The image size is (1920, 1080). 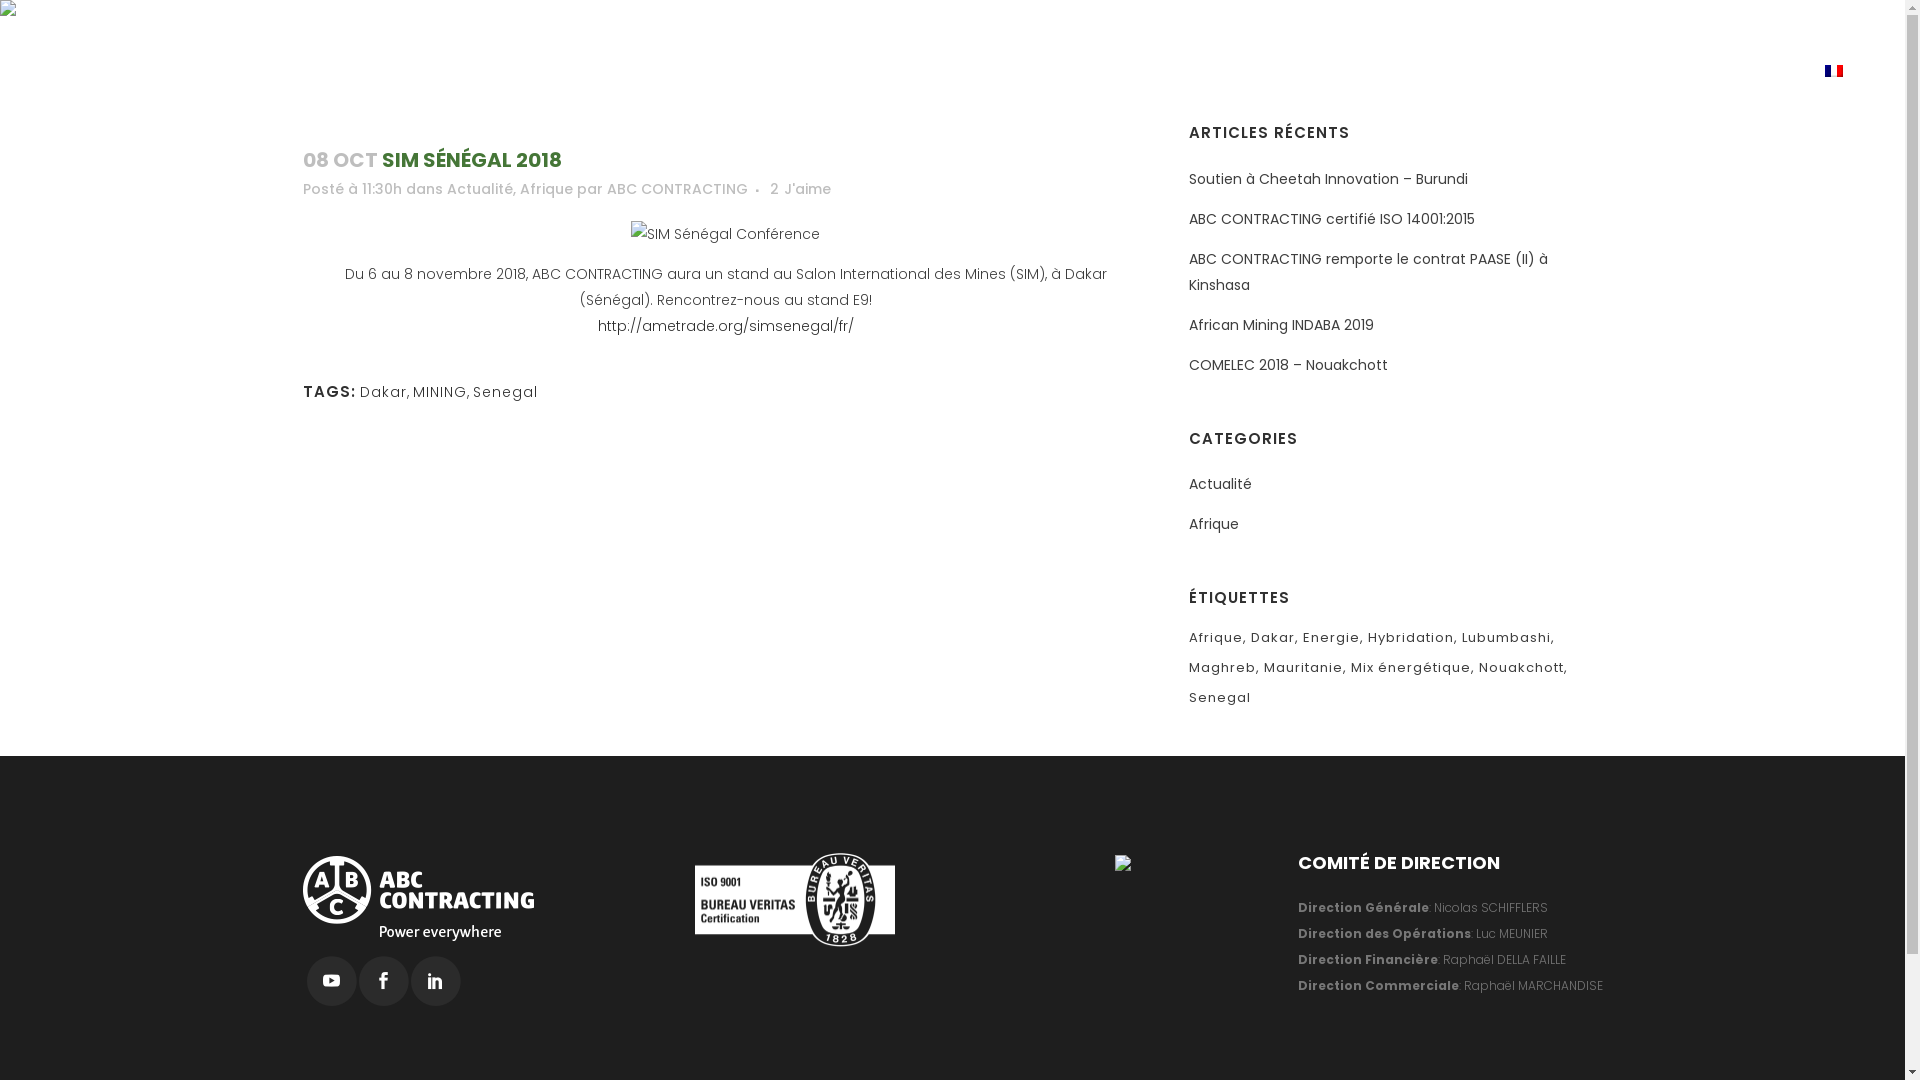 What do you see at coordinates (1130, 73) in the screenshot?
I see `ABC CONTRACTING` at bounding box center [1130, 73].